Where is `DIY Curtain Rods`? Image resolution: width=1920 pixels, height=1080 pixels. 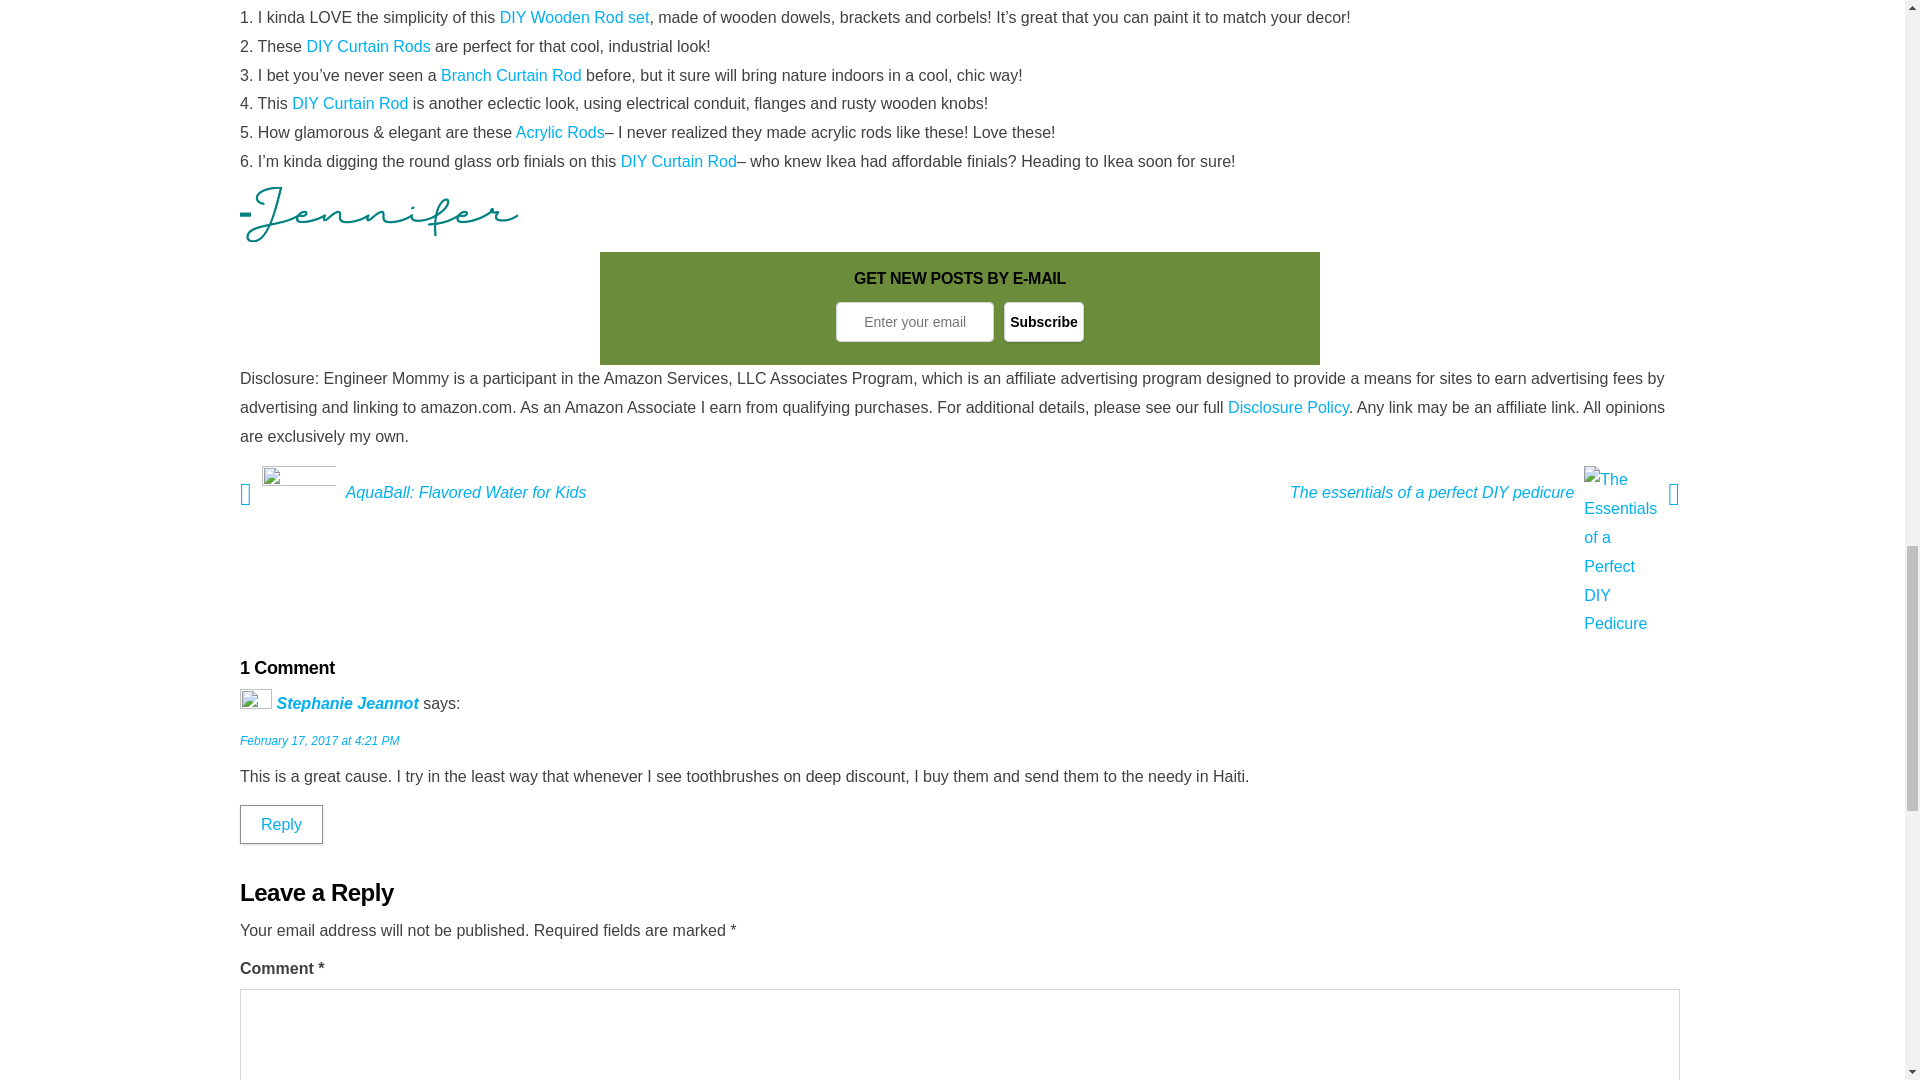
DIY Curtain Rods is located at coordinates (368, 46).